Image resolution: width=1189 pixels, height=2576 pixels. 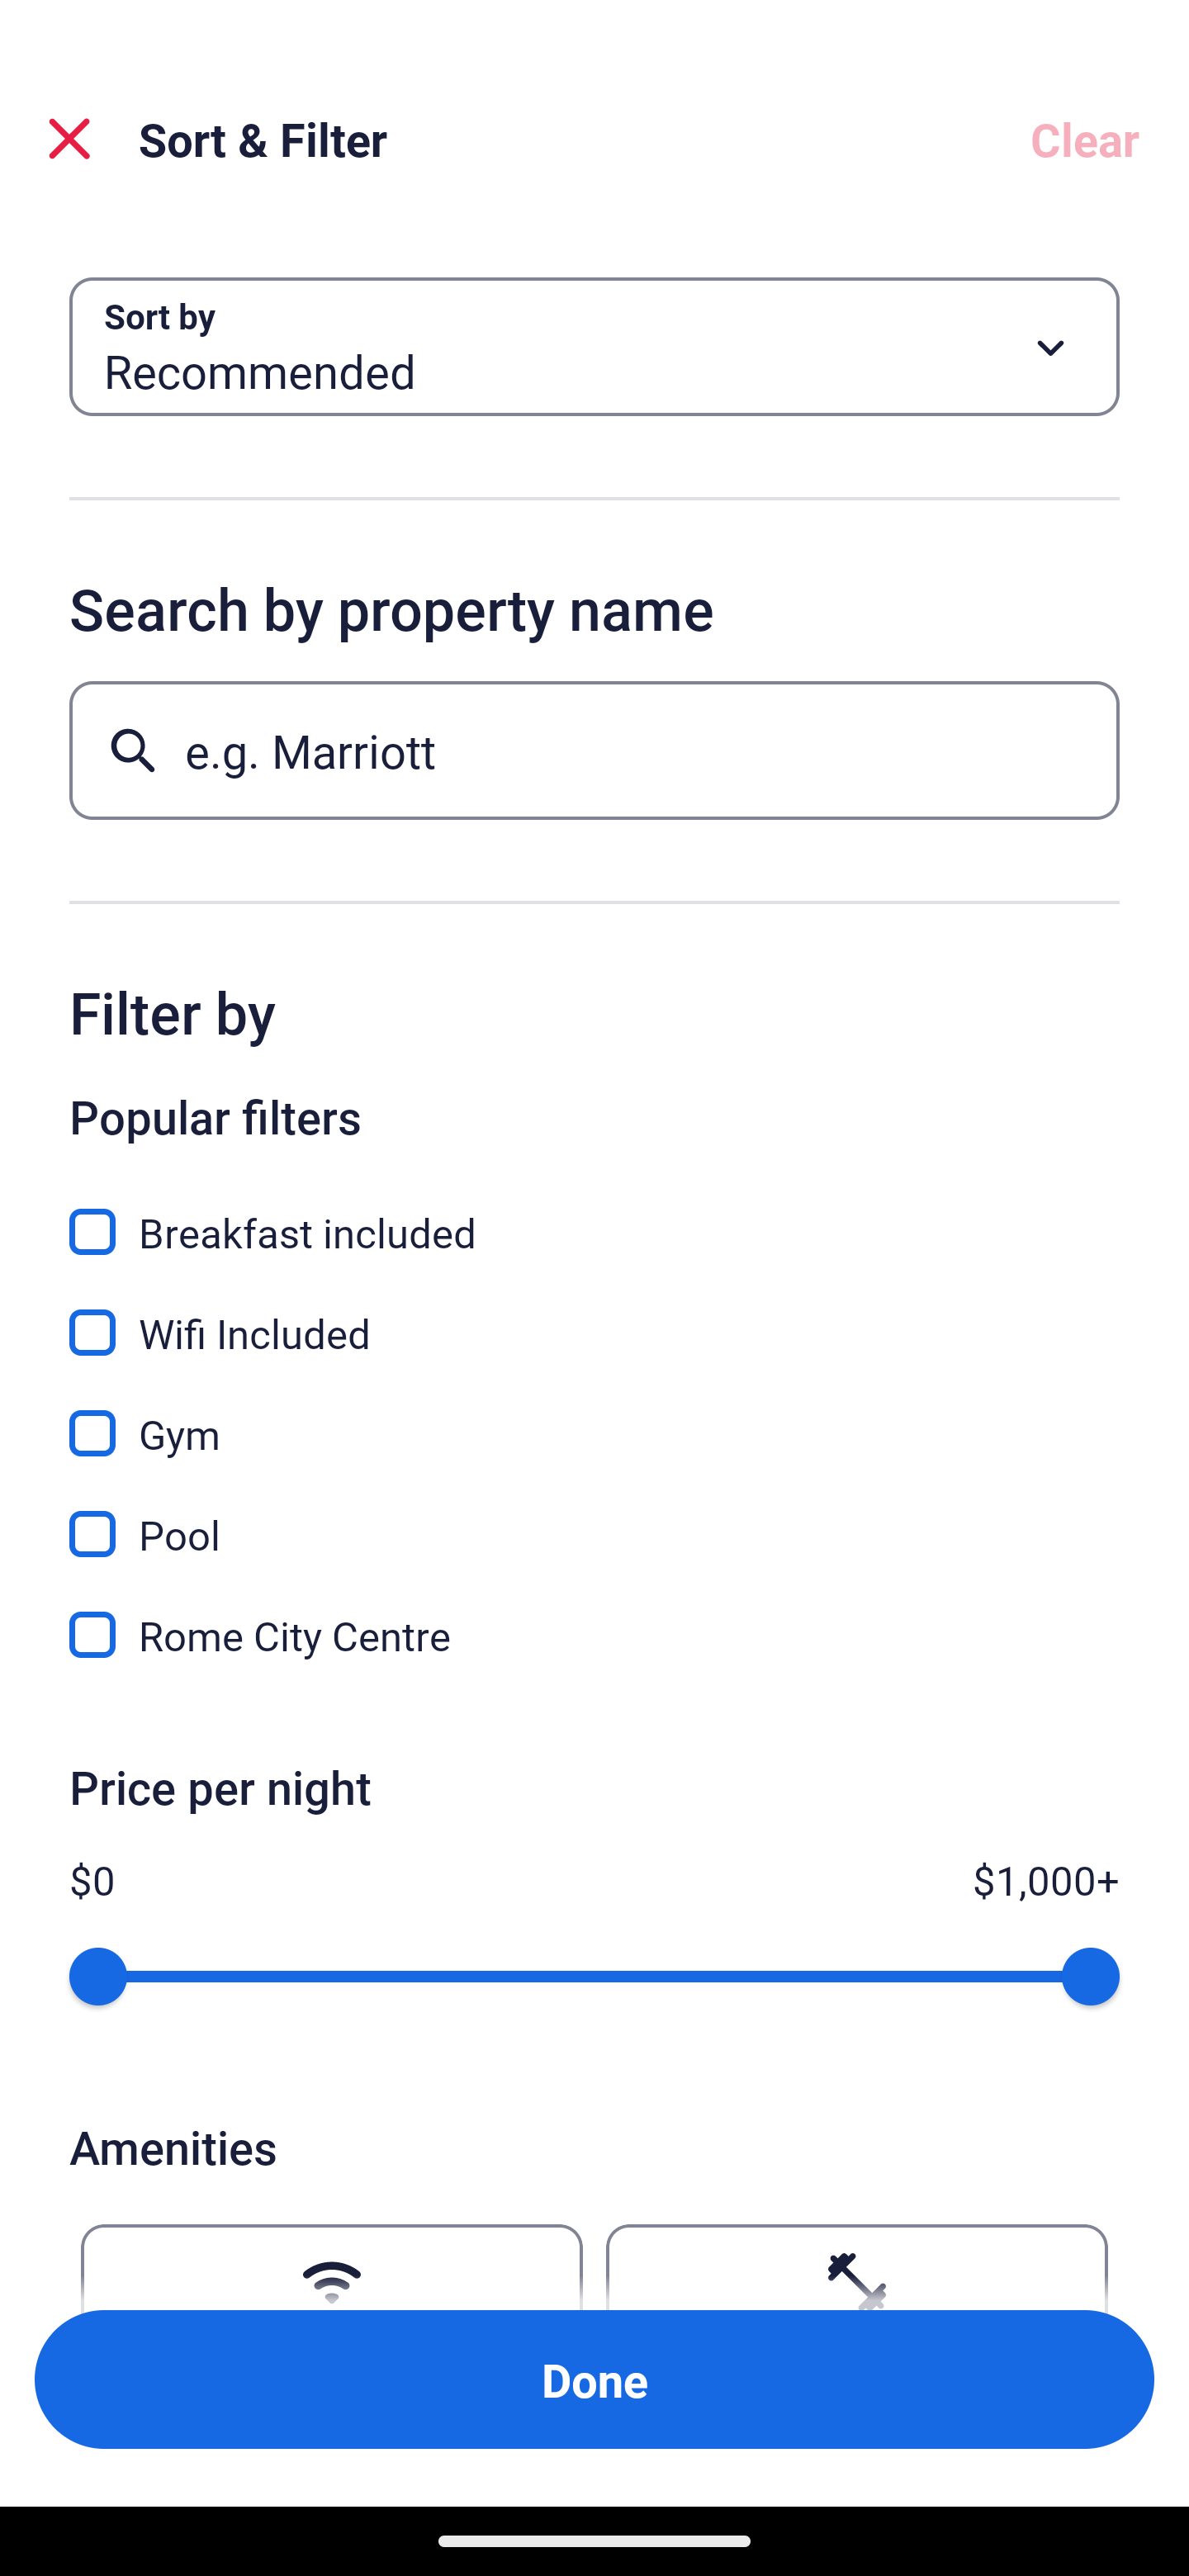 What do you see at coordinates (594, 347) in the screenshot?
I see `Sort by Button Recommended` at bounding box center [594, 347].